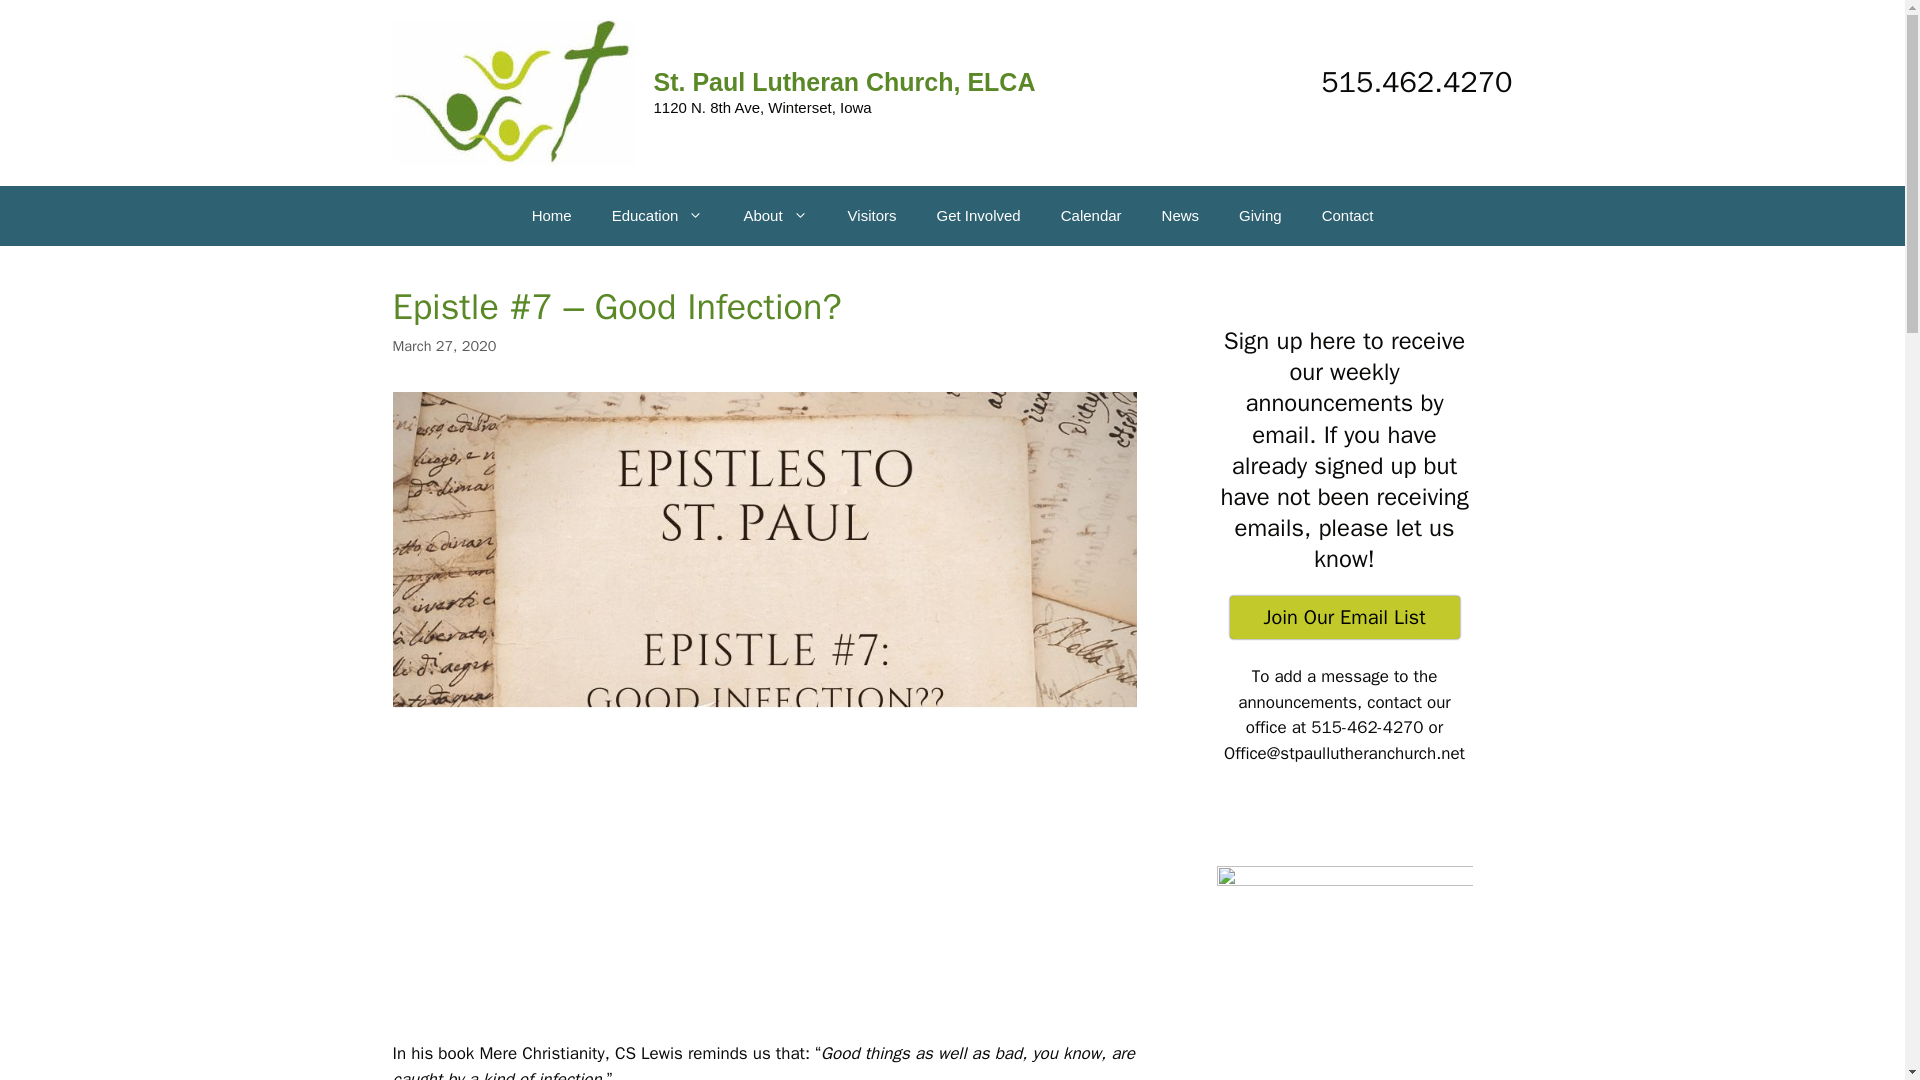 This screenshot has width=1920, height=1080. Describe the element at coordinates (775, 216) in the screenshot. I see `About` at that location.